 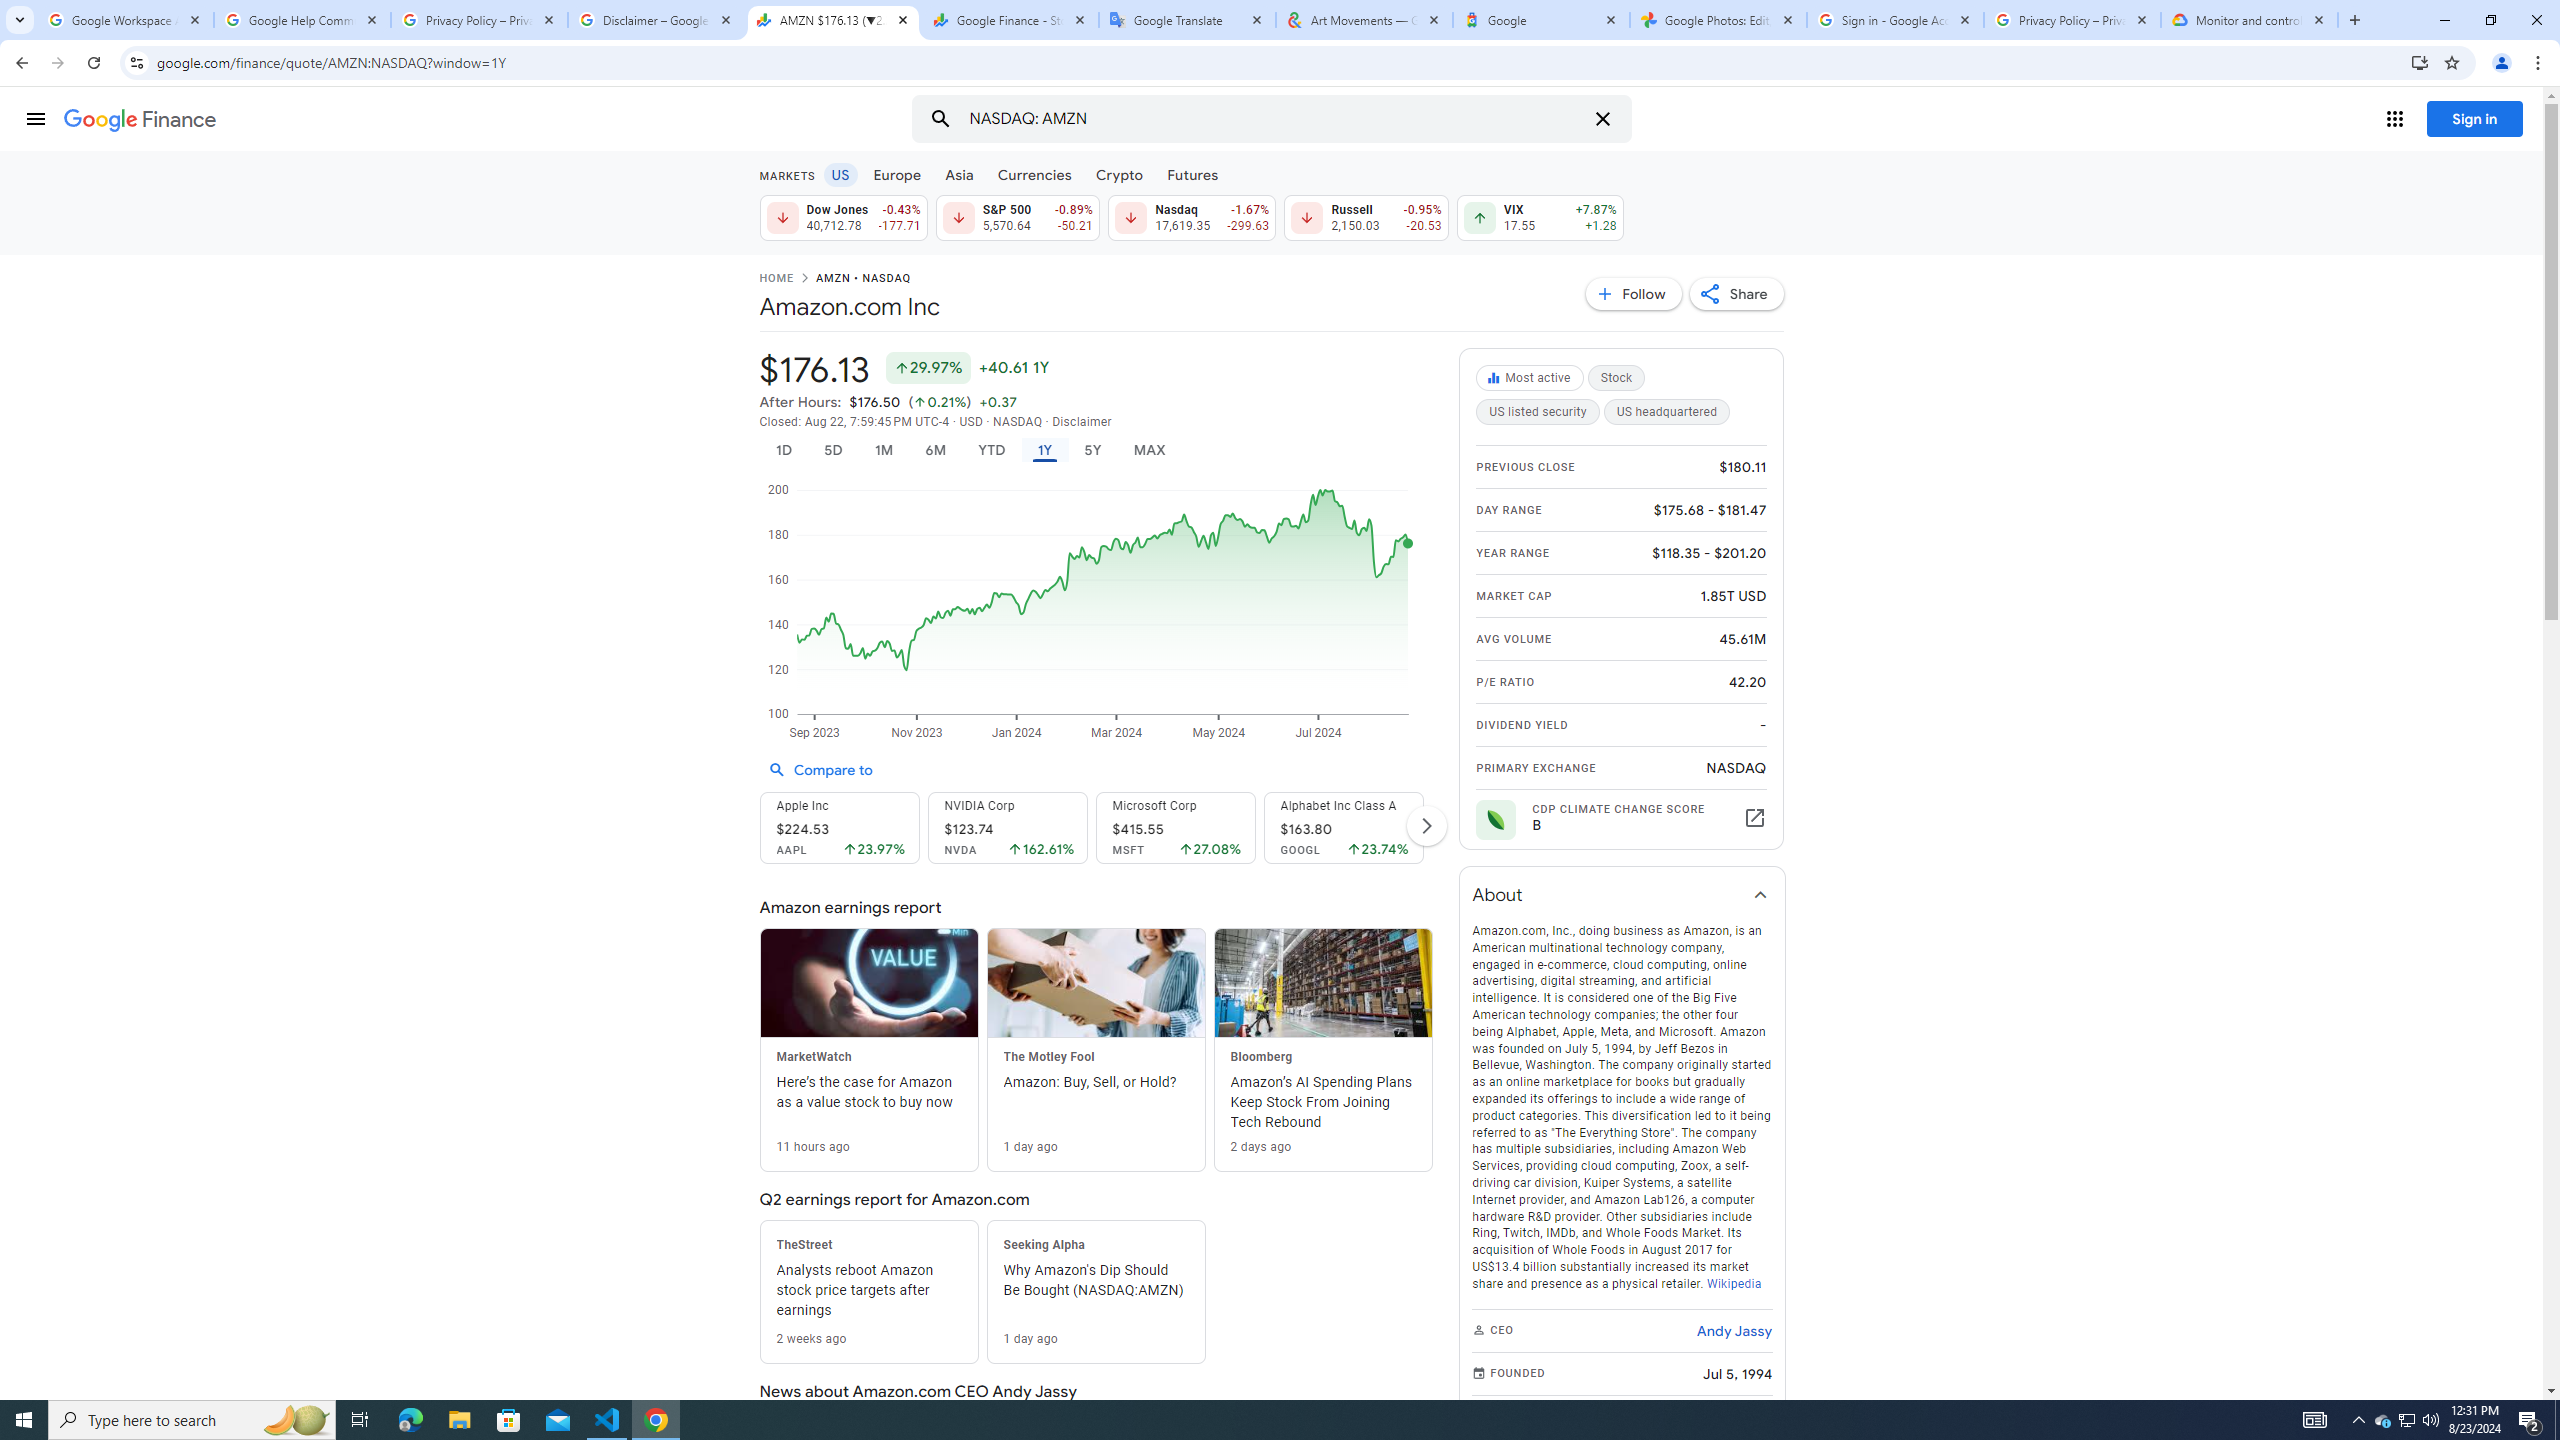 What do you see at coordinates (960, 174) in the screenshot?
I see `Asia` at bounding box center [960, 174].